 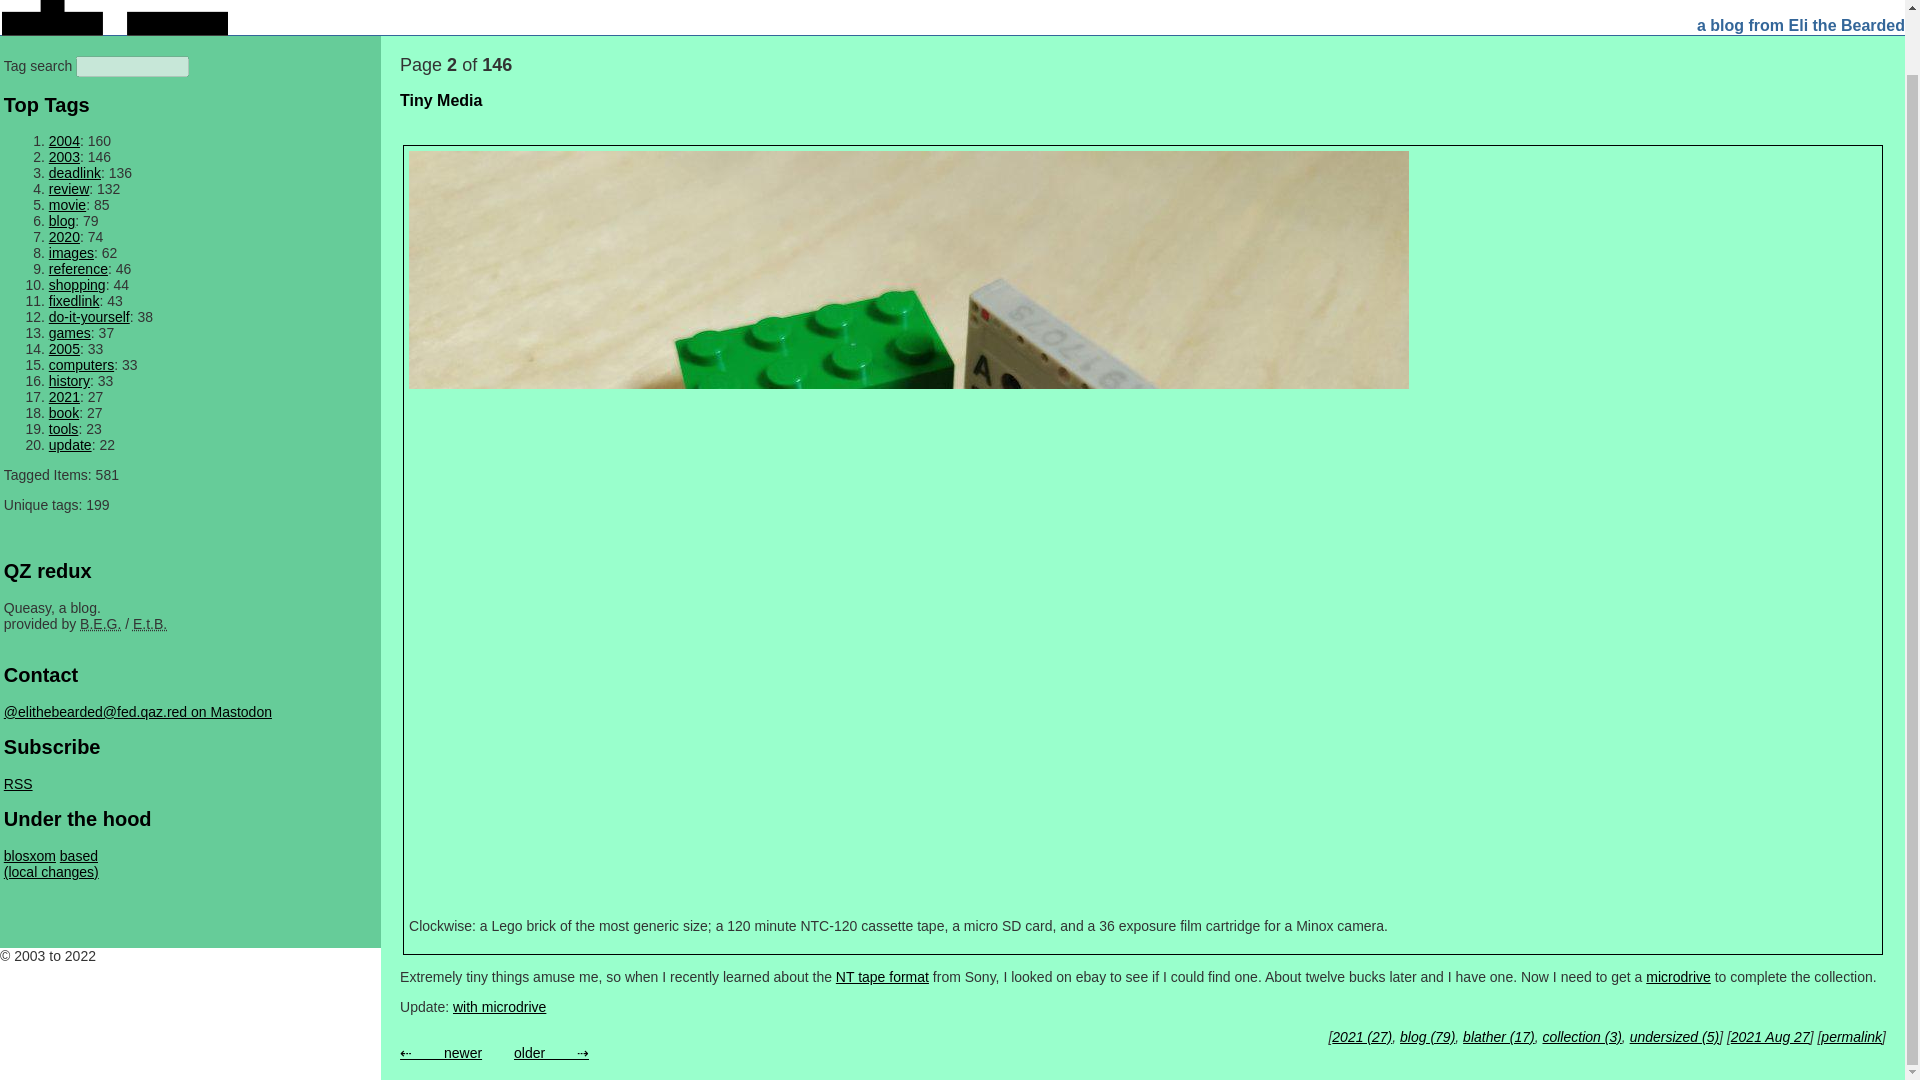 What do you see at coordinates (1678, 976) in the screenshot?
I see `microdrive` at bounding box center [1678, 976].